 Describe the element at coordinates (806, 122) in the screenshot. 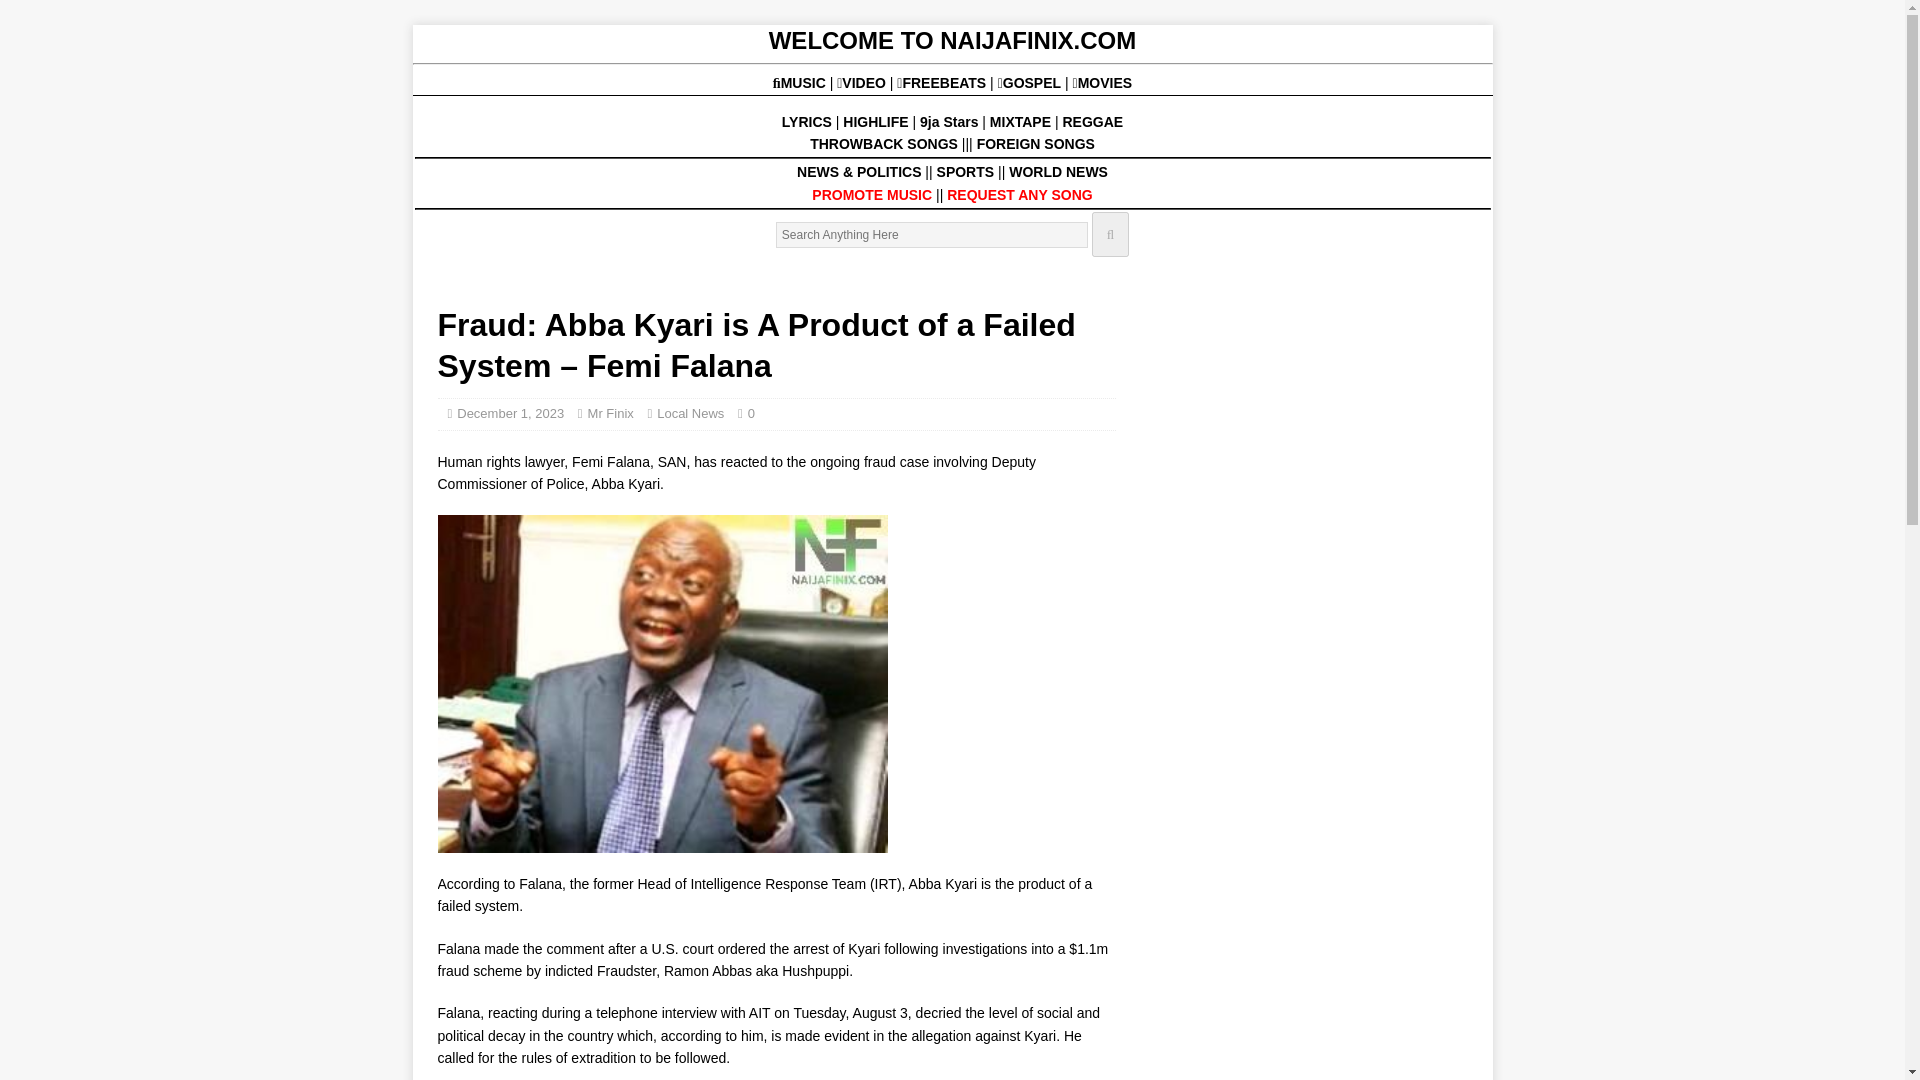

I see `LYRICS` at that location.